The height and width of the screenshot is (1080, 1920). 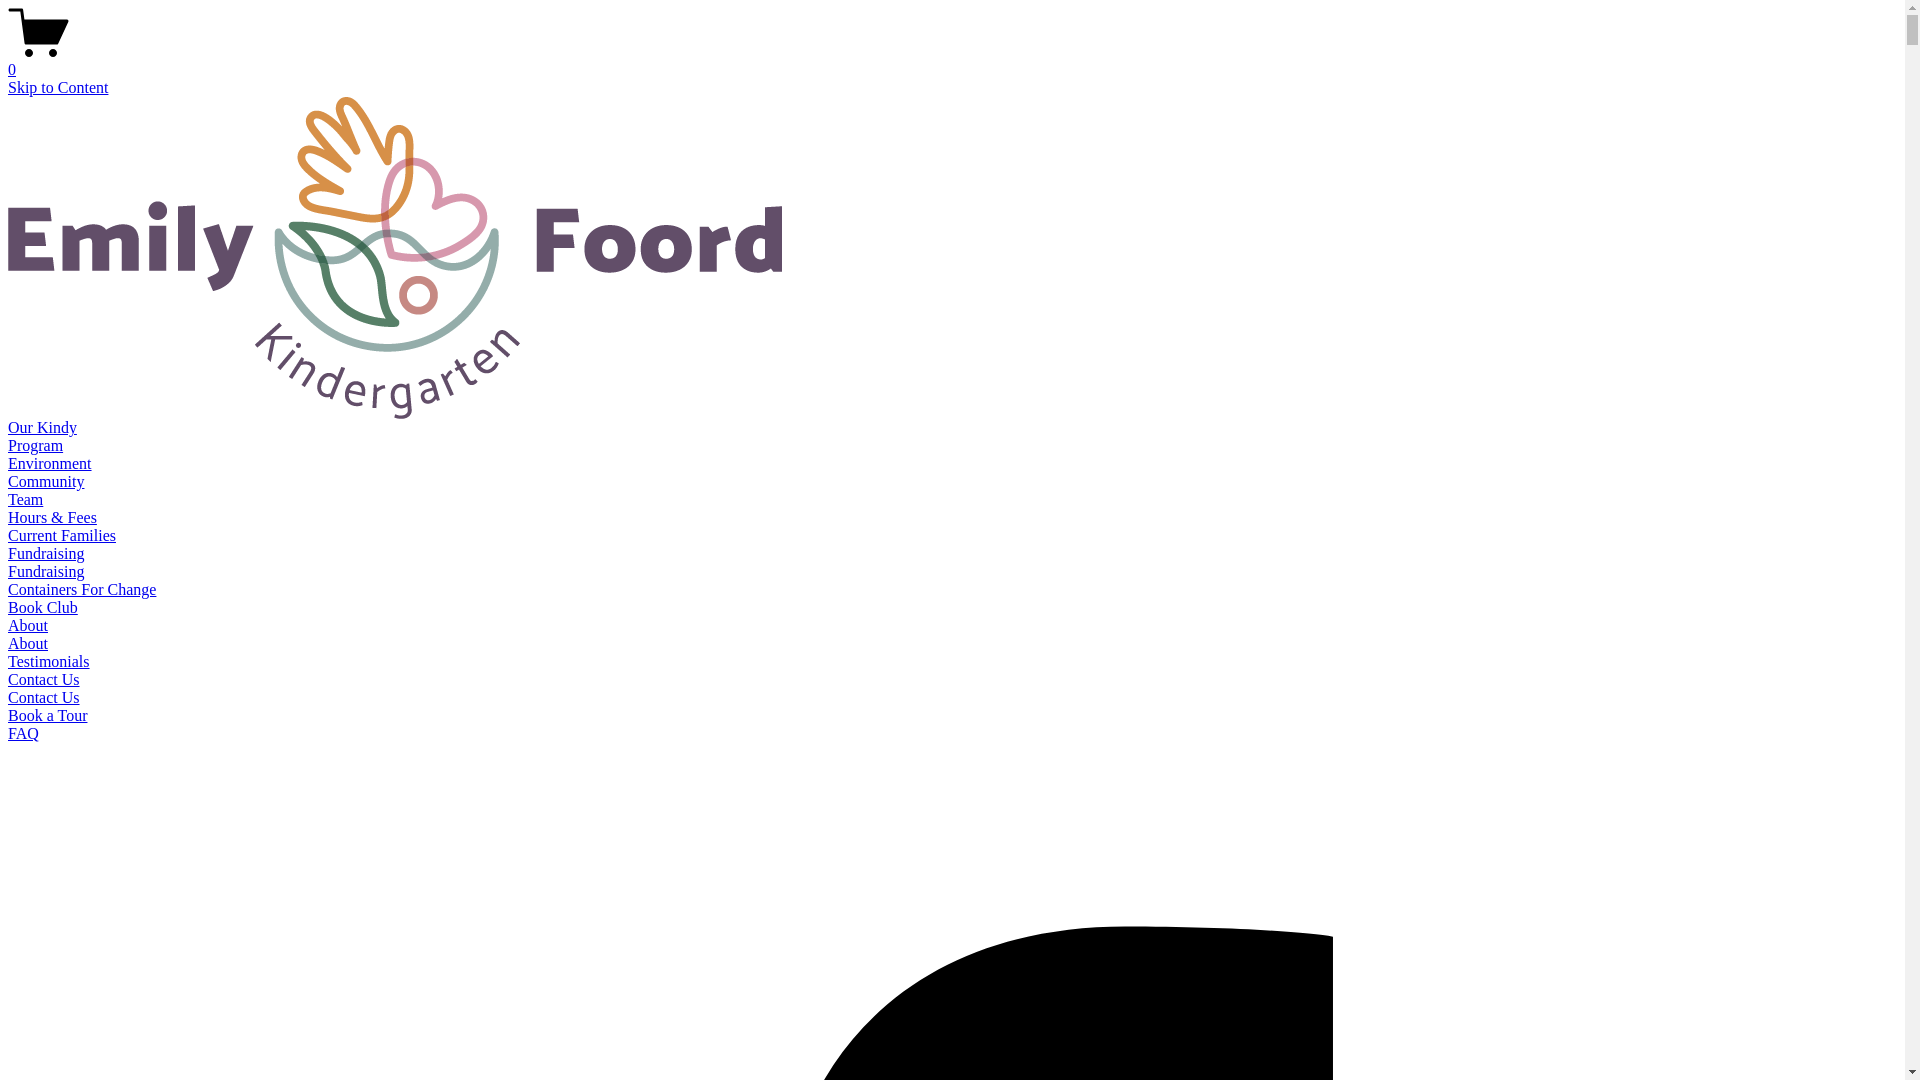 I want to click on About, so click(x=28, y=643).